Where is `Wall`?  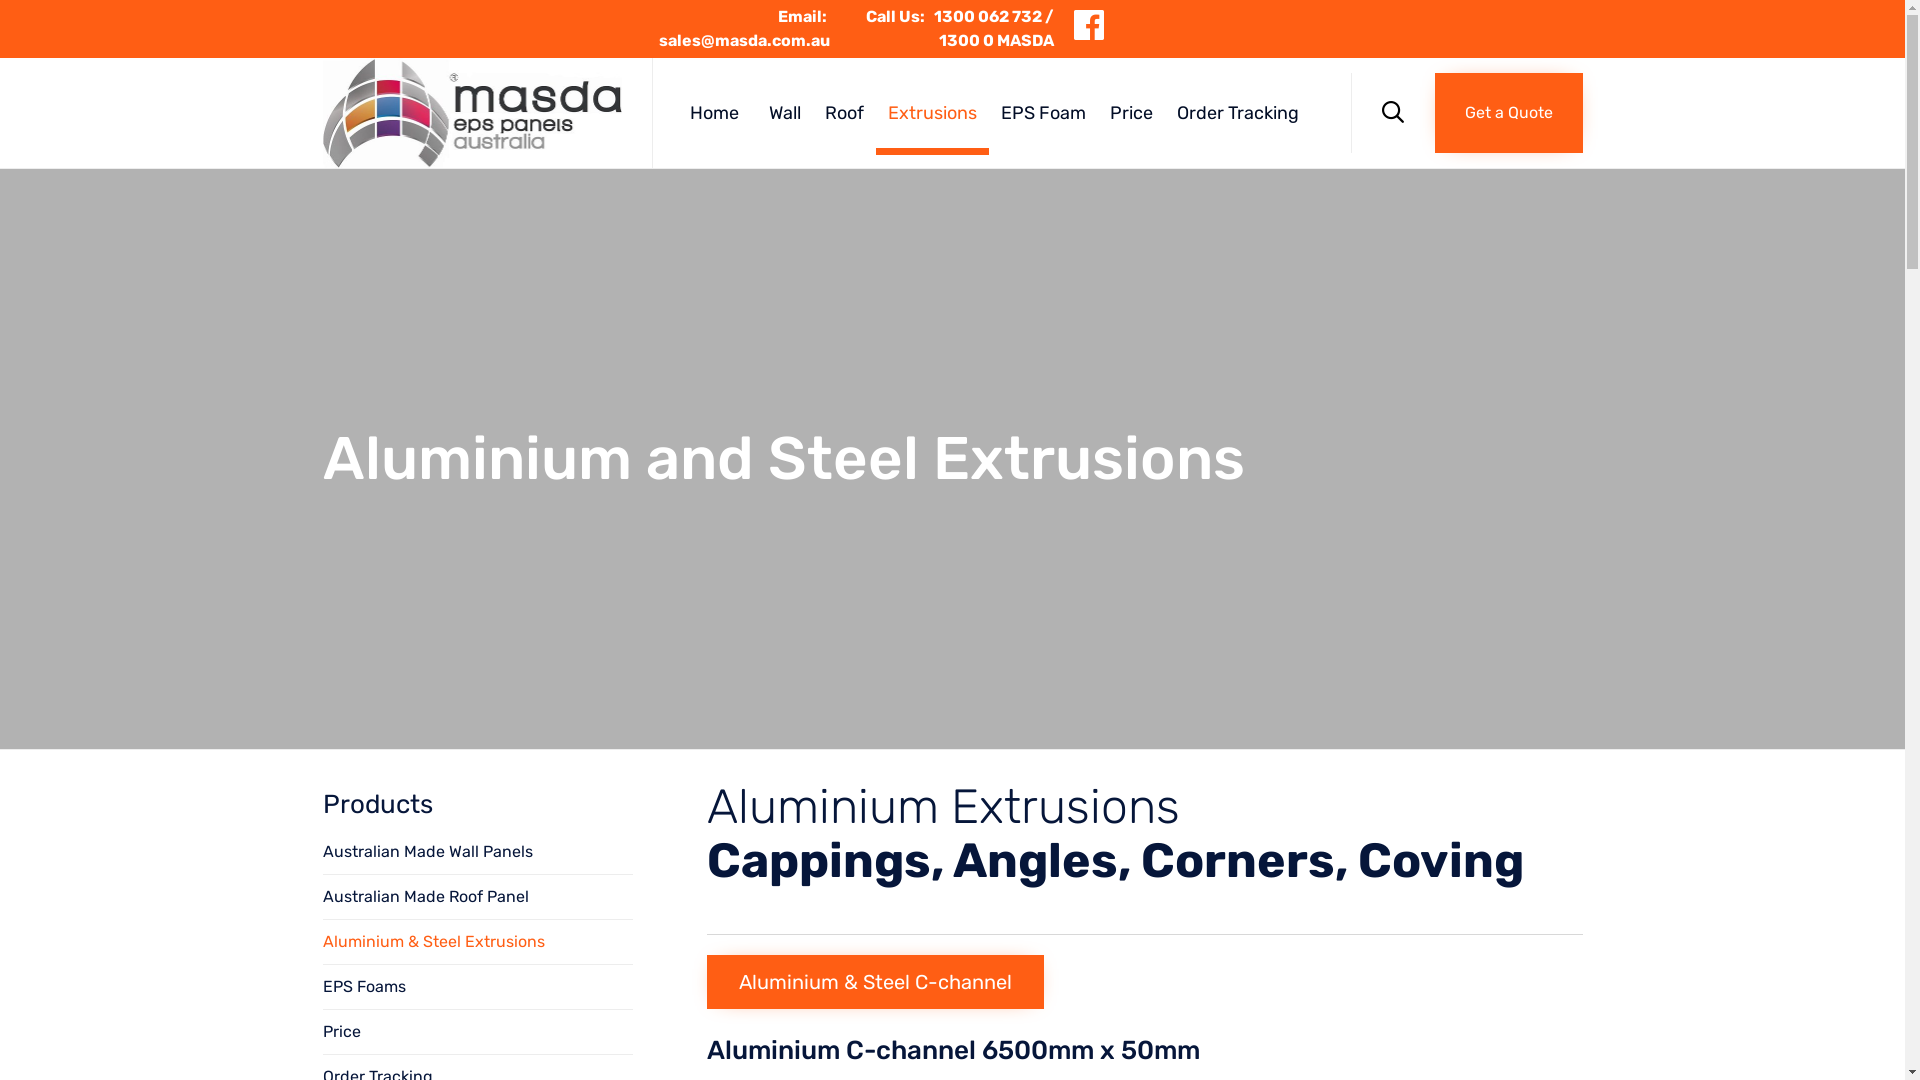 Wall is located at coordinates (785, 113).